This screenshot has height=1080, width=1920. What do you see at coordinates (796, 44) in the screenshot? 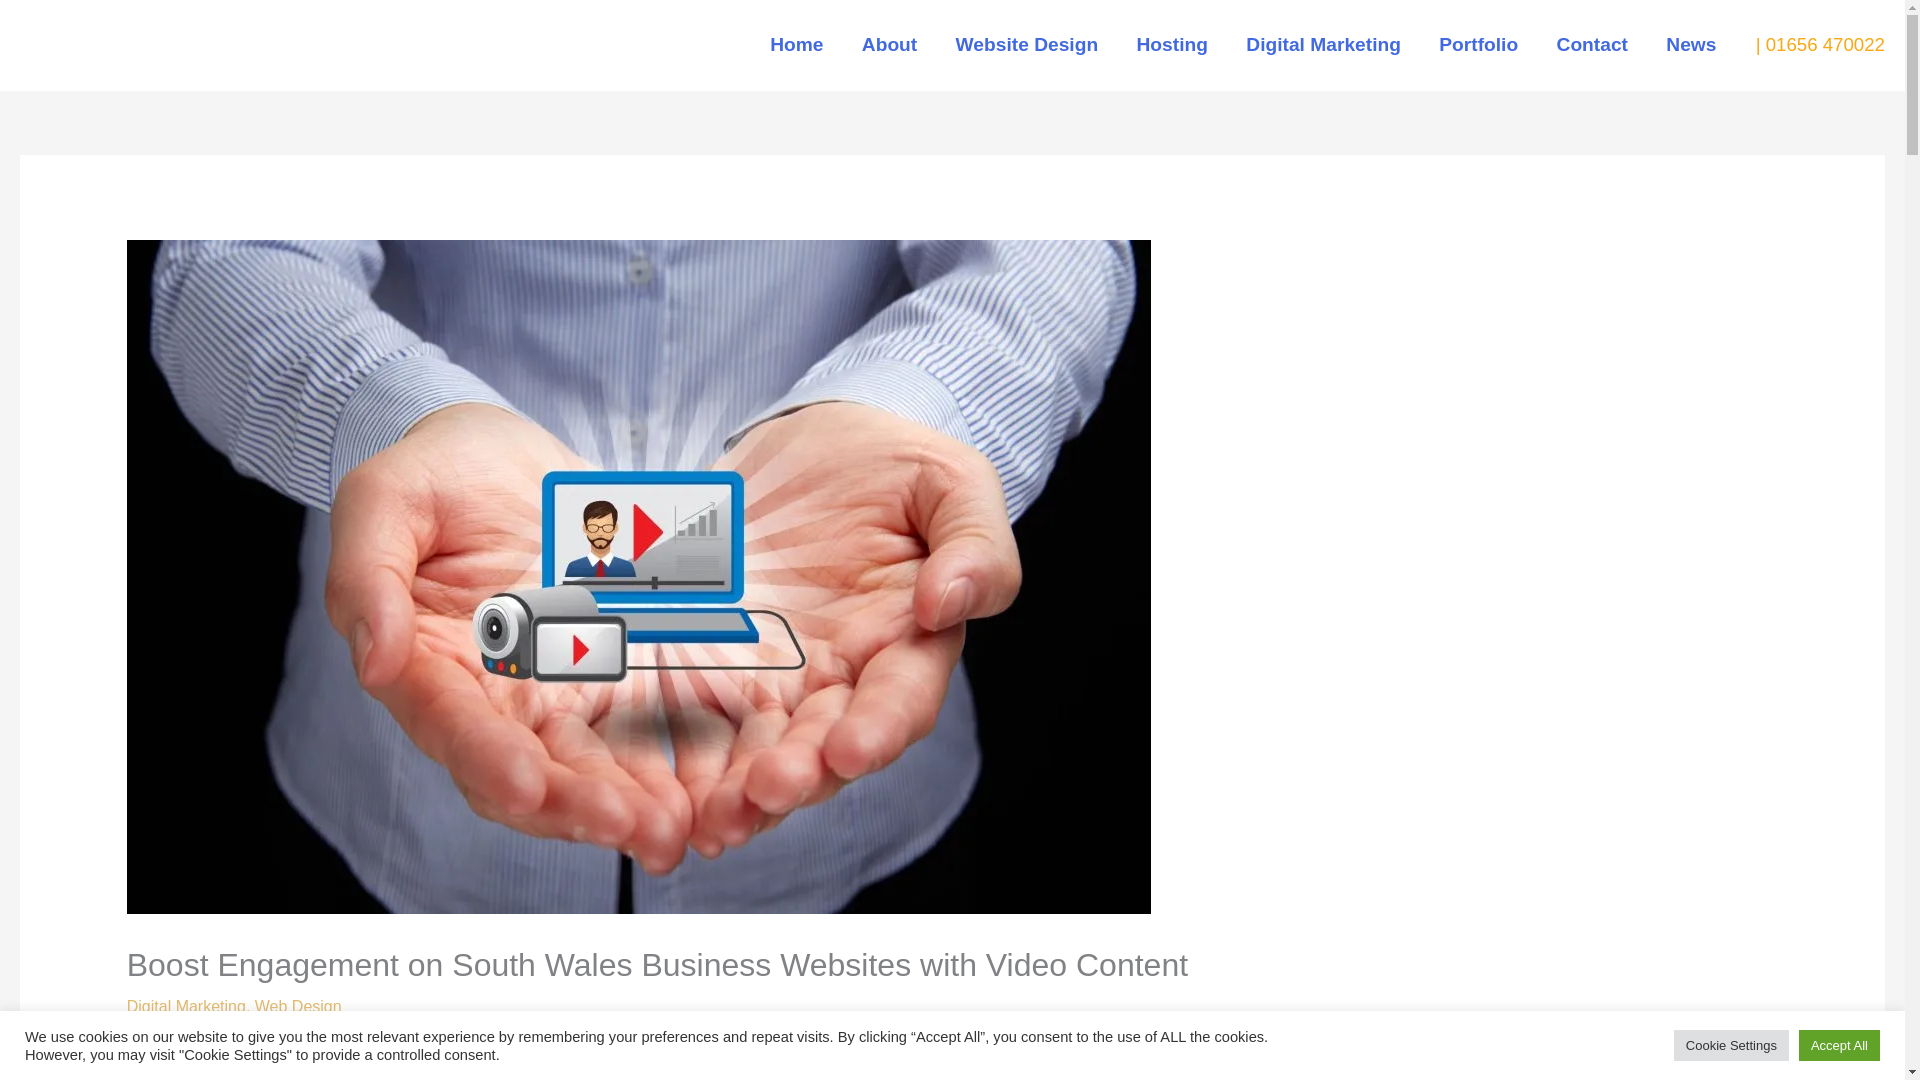
I see `Home` at bounding box center [796, 44].